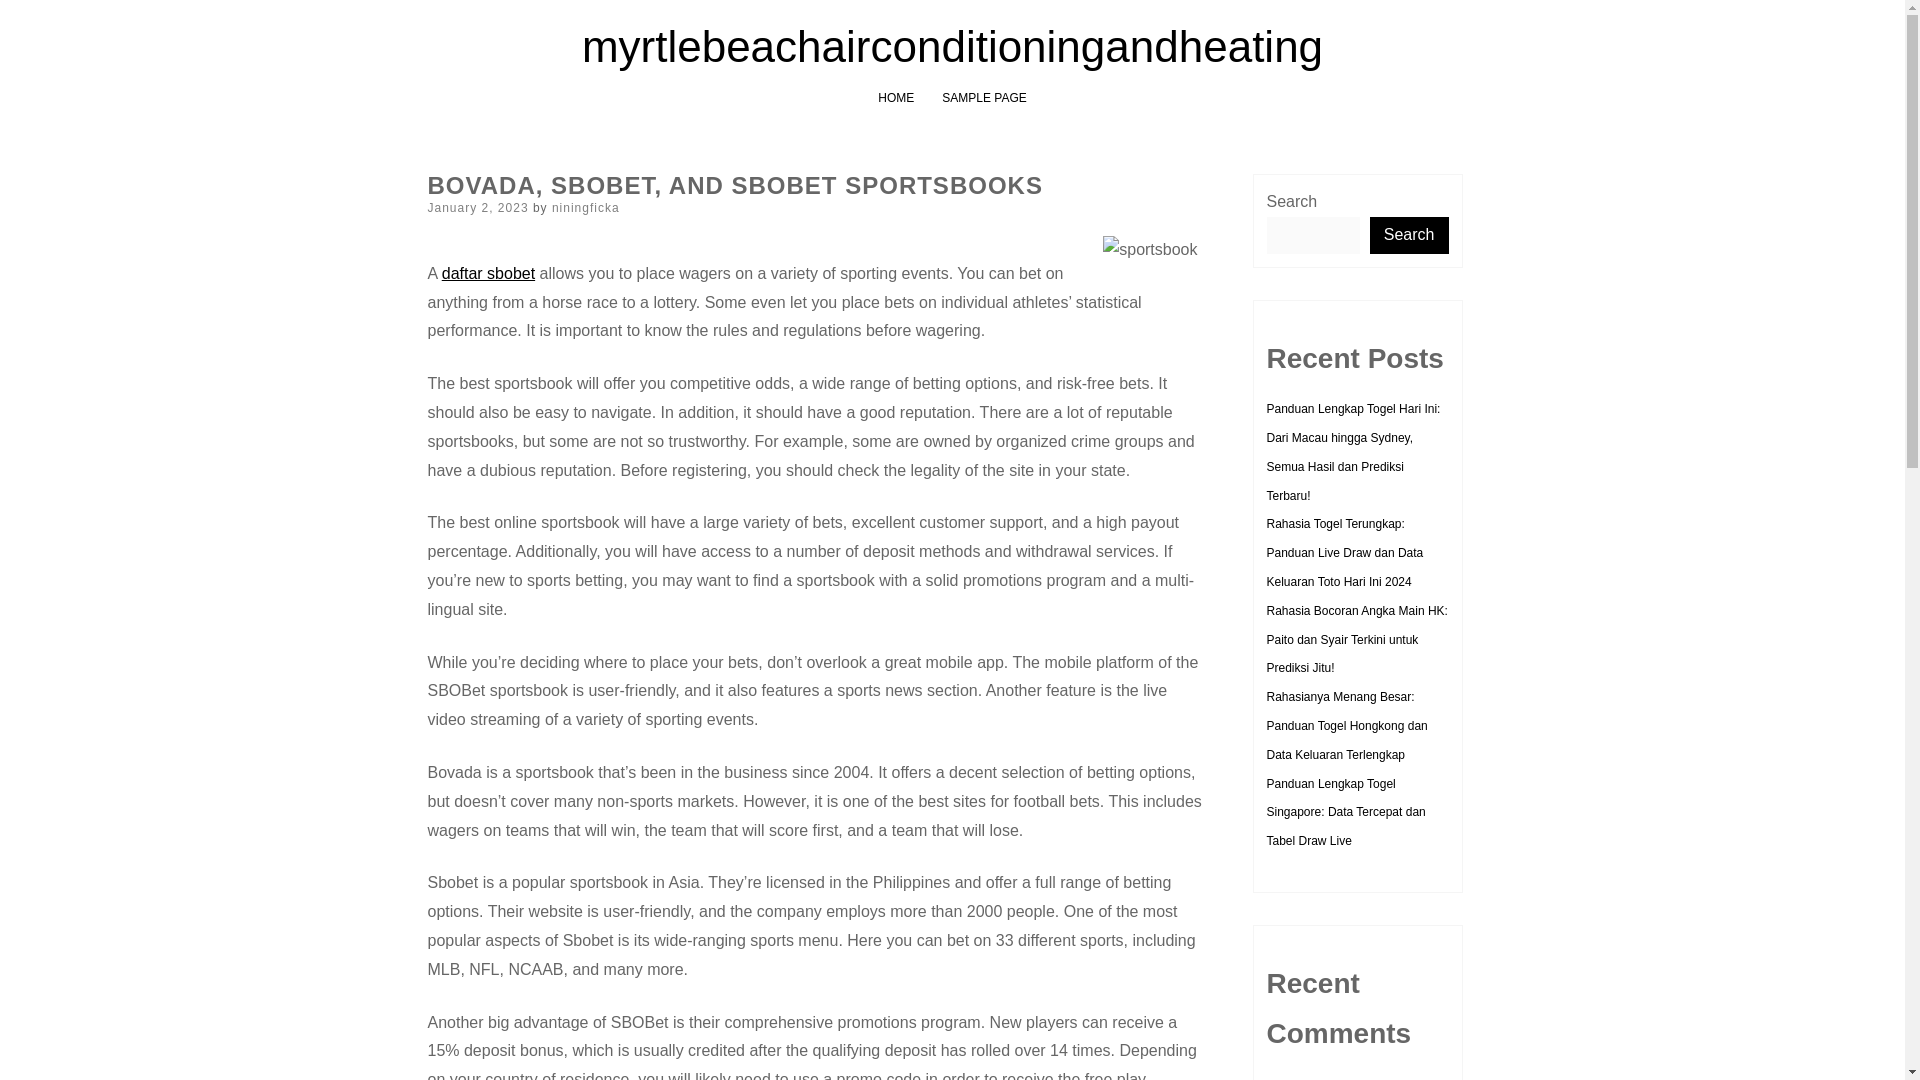  Describe the element at coordinates (478, 207) in the screenshot. I see `January 2, 2023` at that location.